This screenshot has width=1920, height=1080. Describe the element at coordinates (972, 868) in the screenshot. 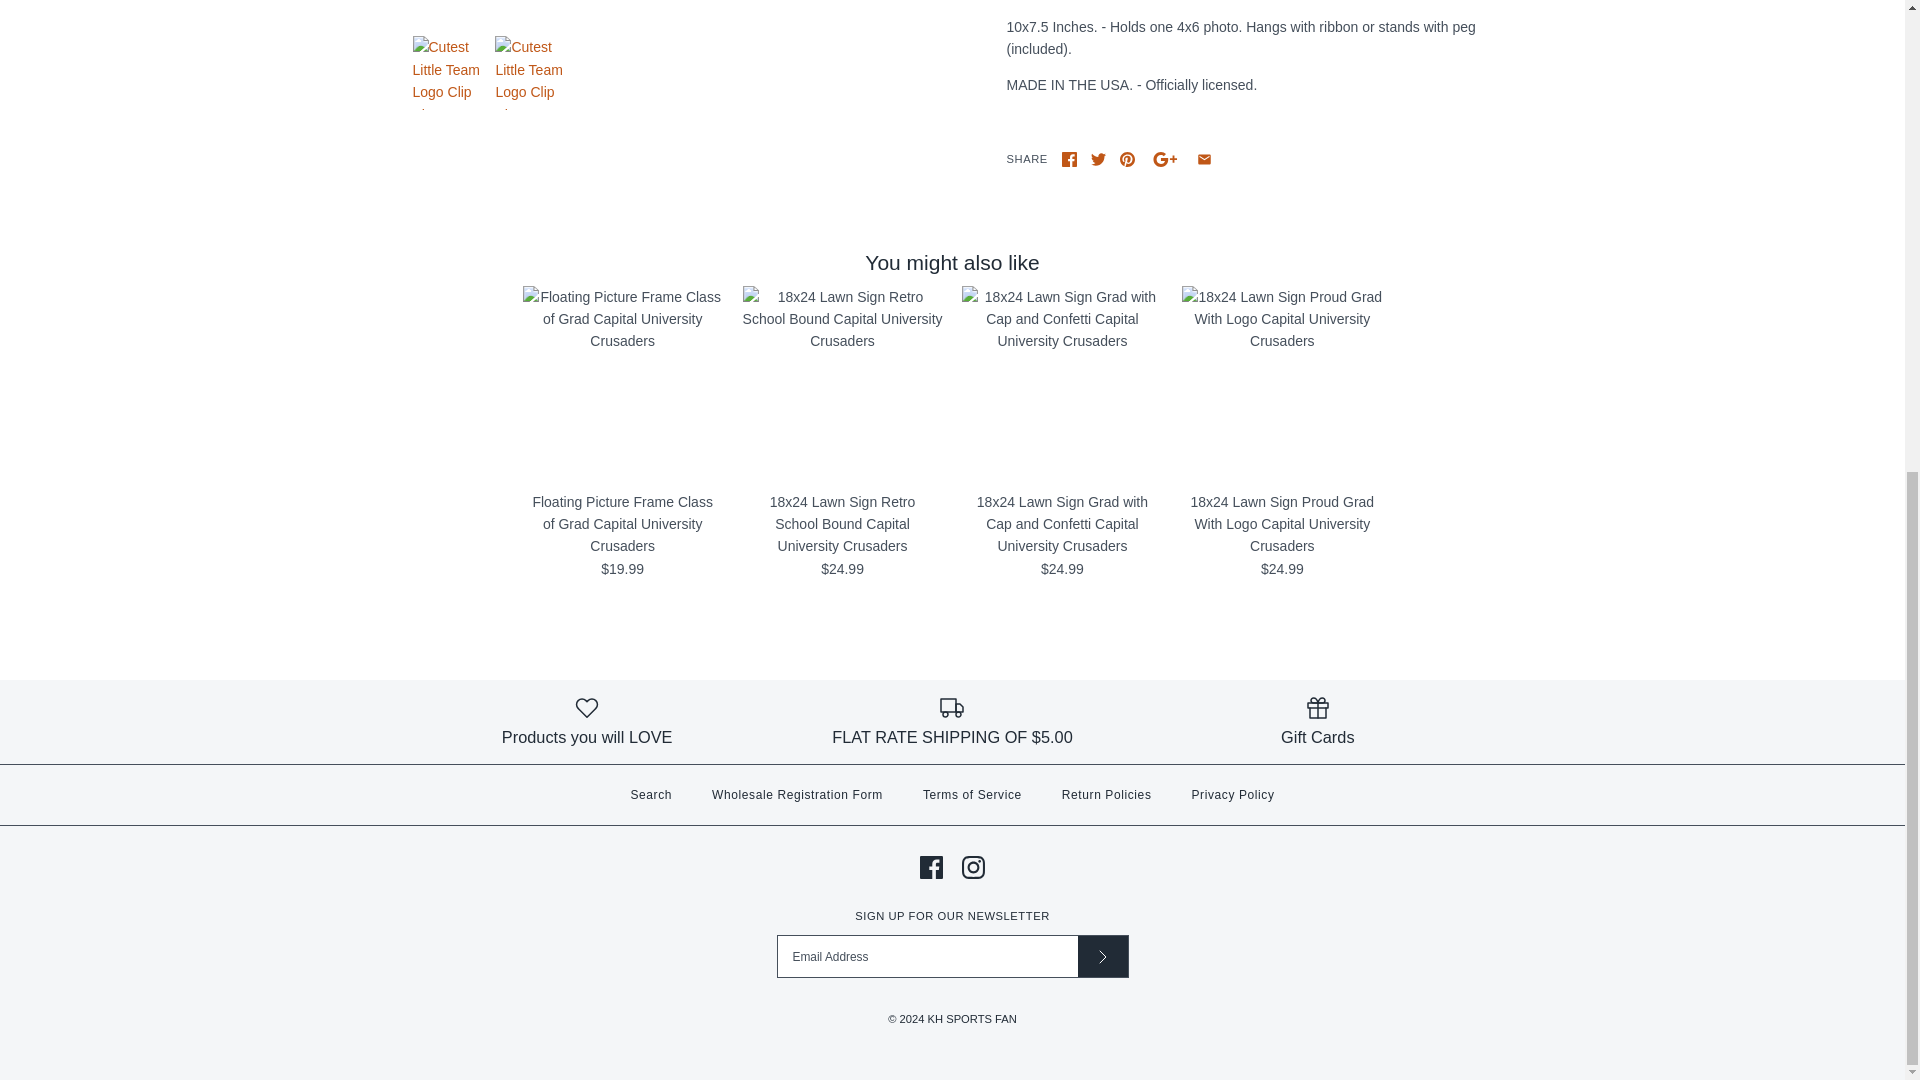

I see `Instagram` at that location.